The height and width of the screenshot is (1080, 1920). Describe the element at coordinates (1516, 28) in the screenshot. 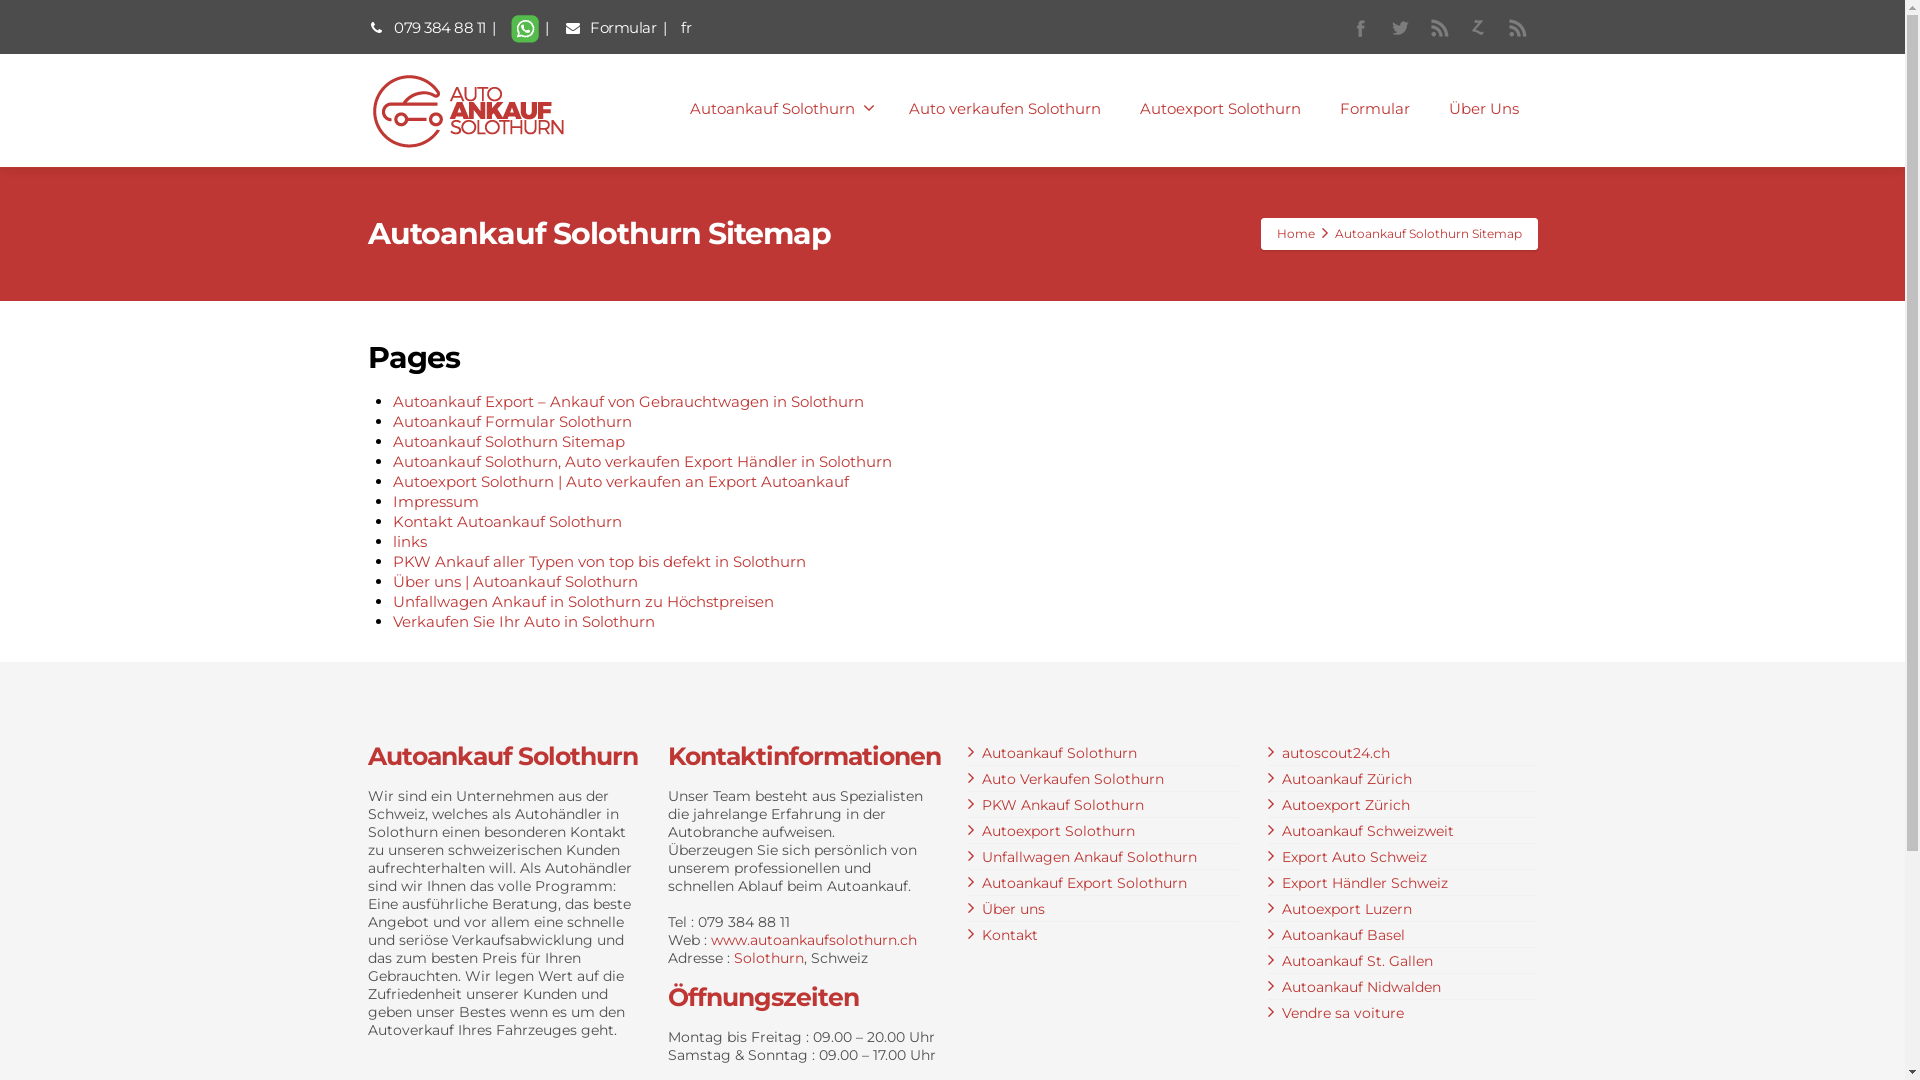

I see `Rss` at that location.